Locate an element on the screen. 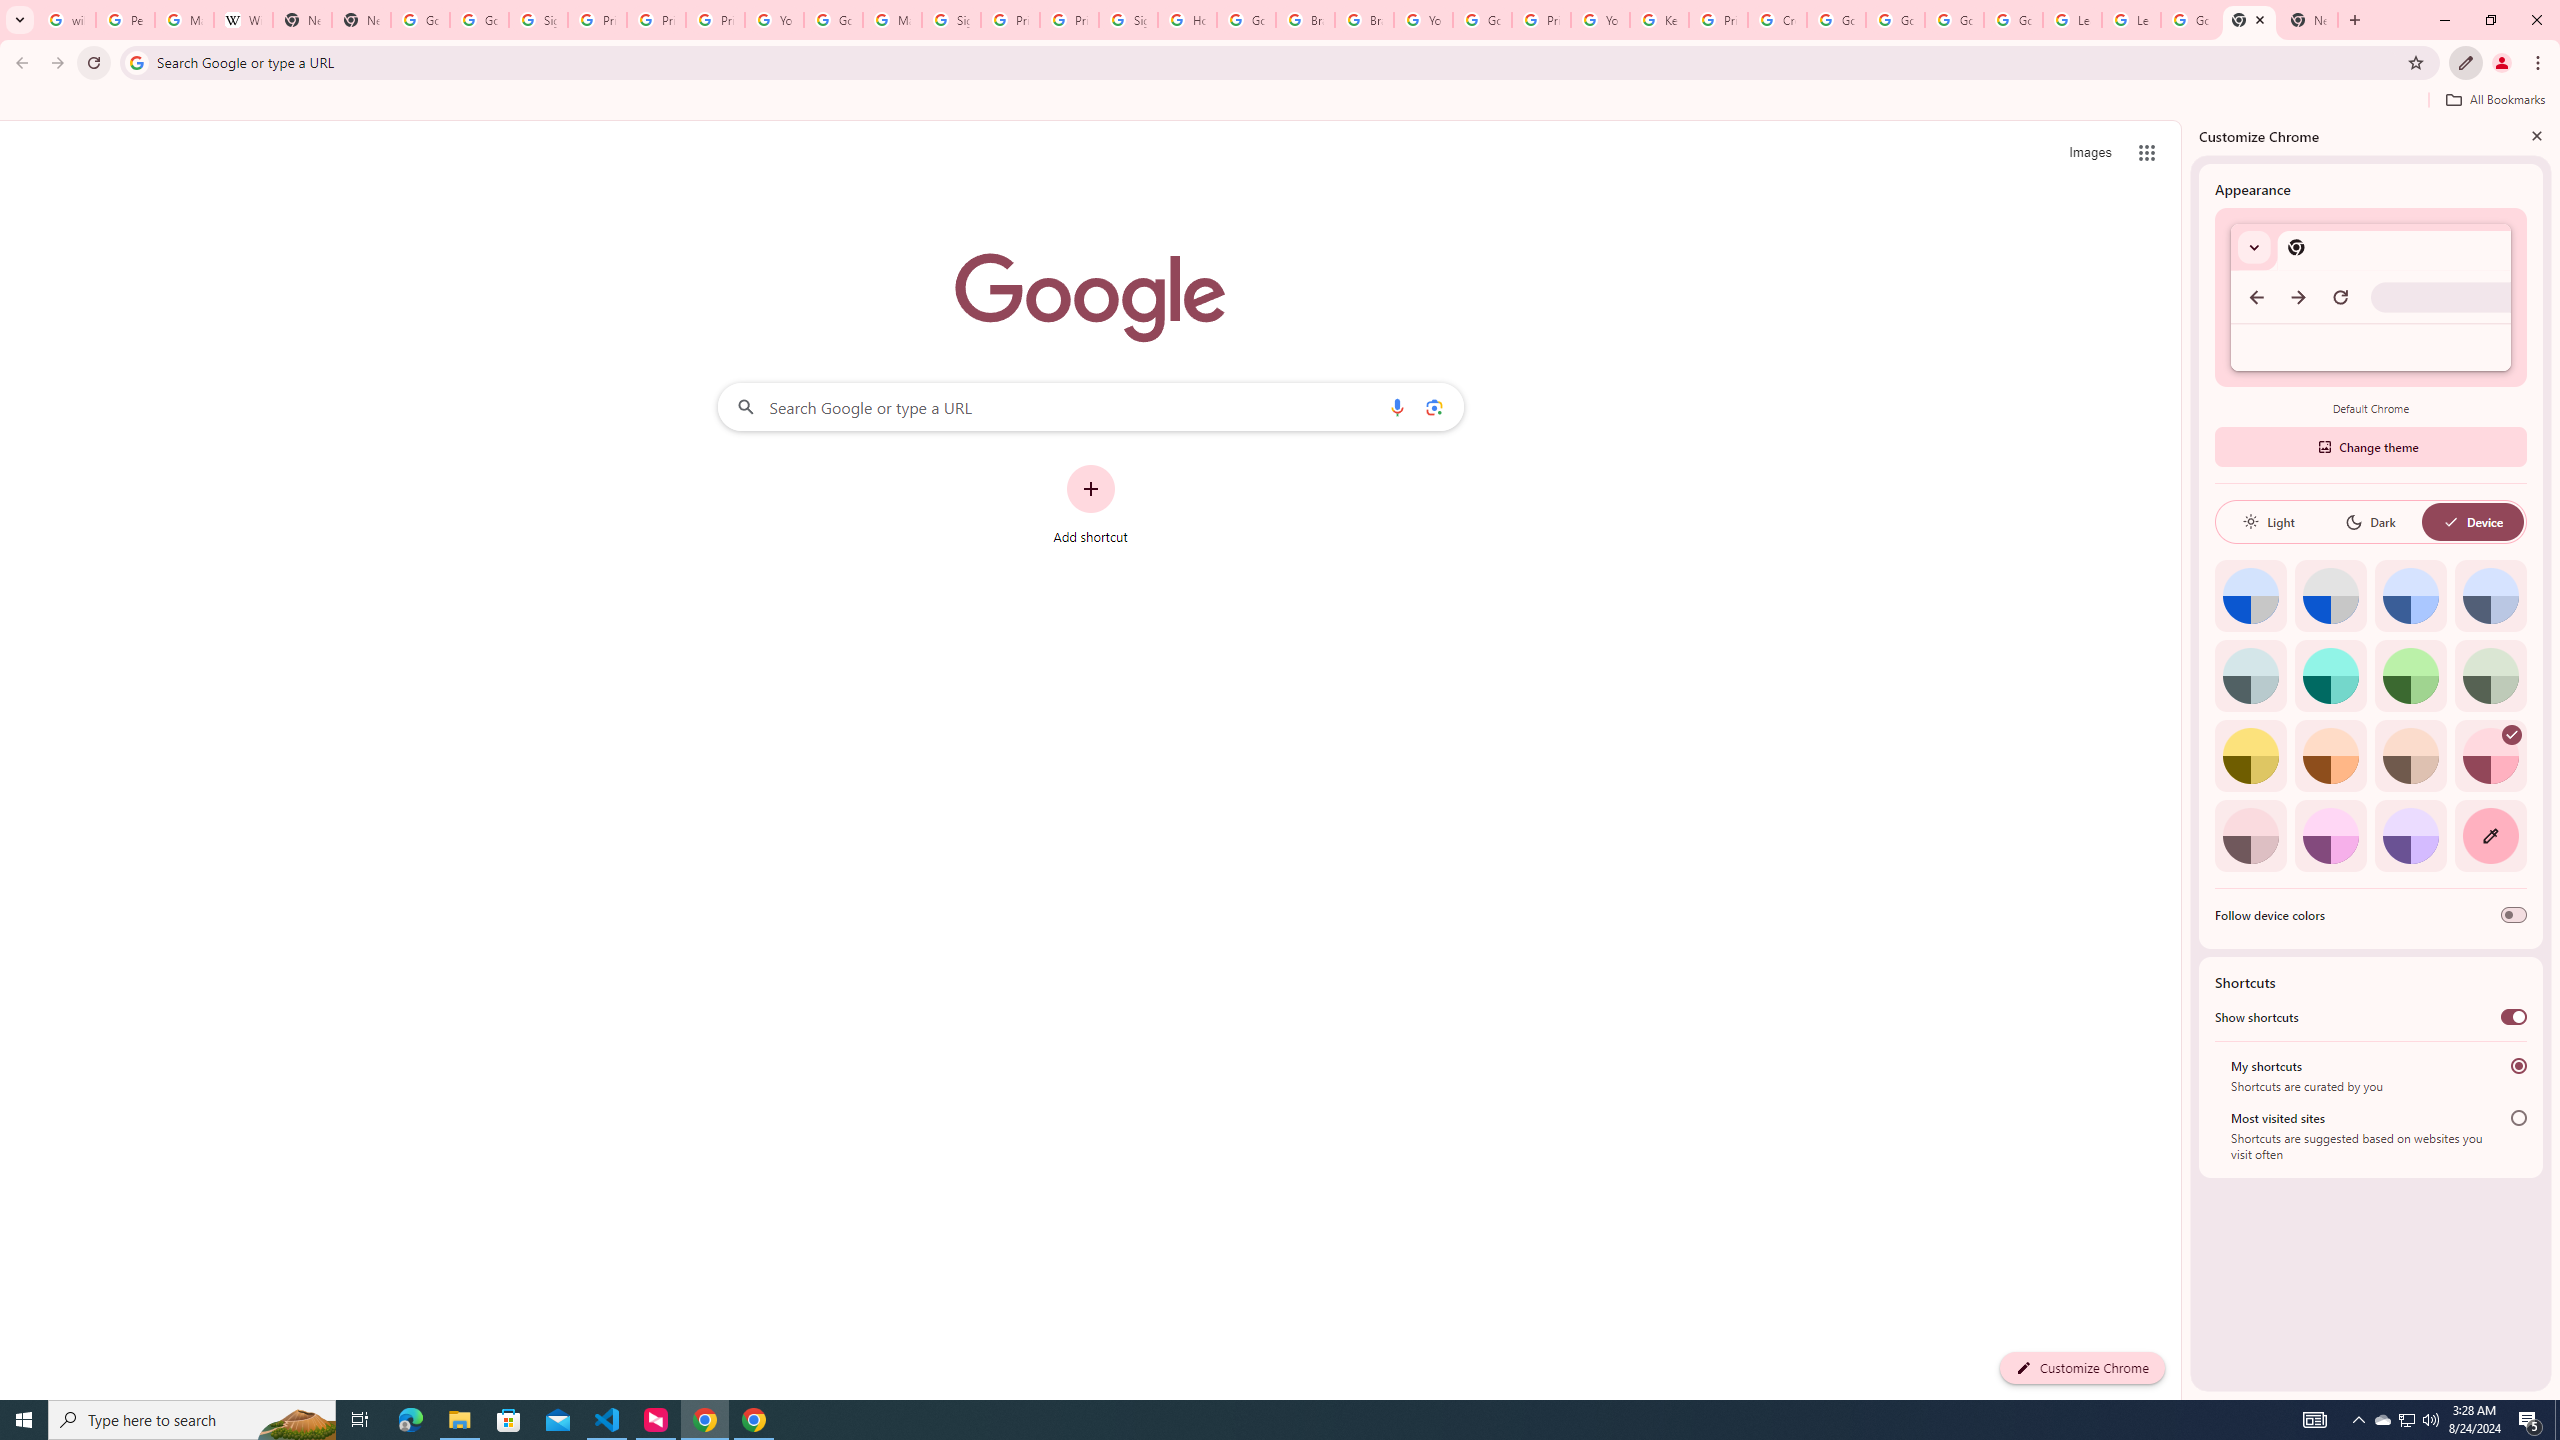  Follow device colors is located at coordinates (2514, 915).